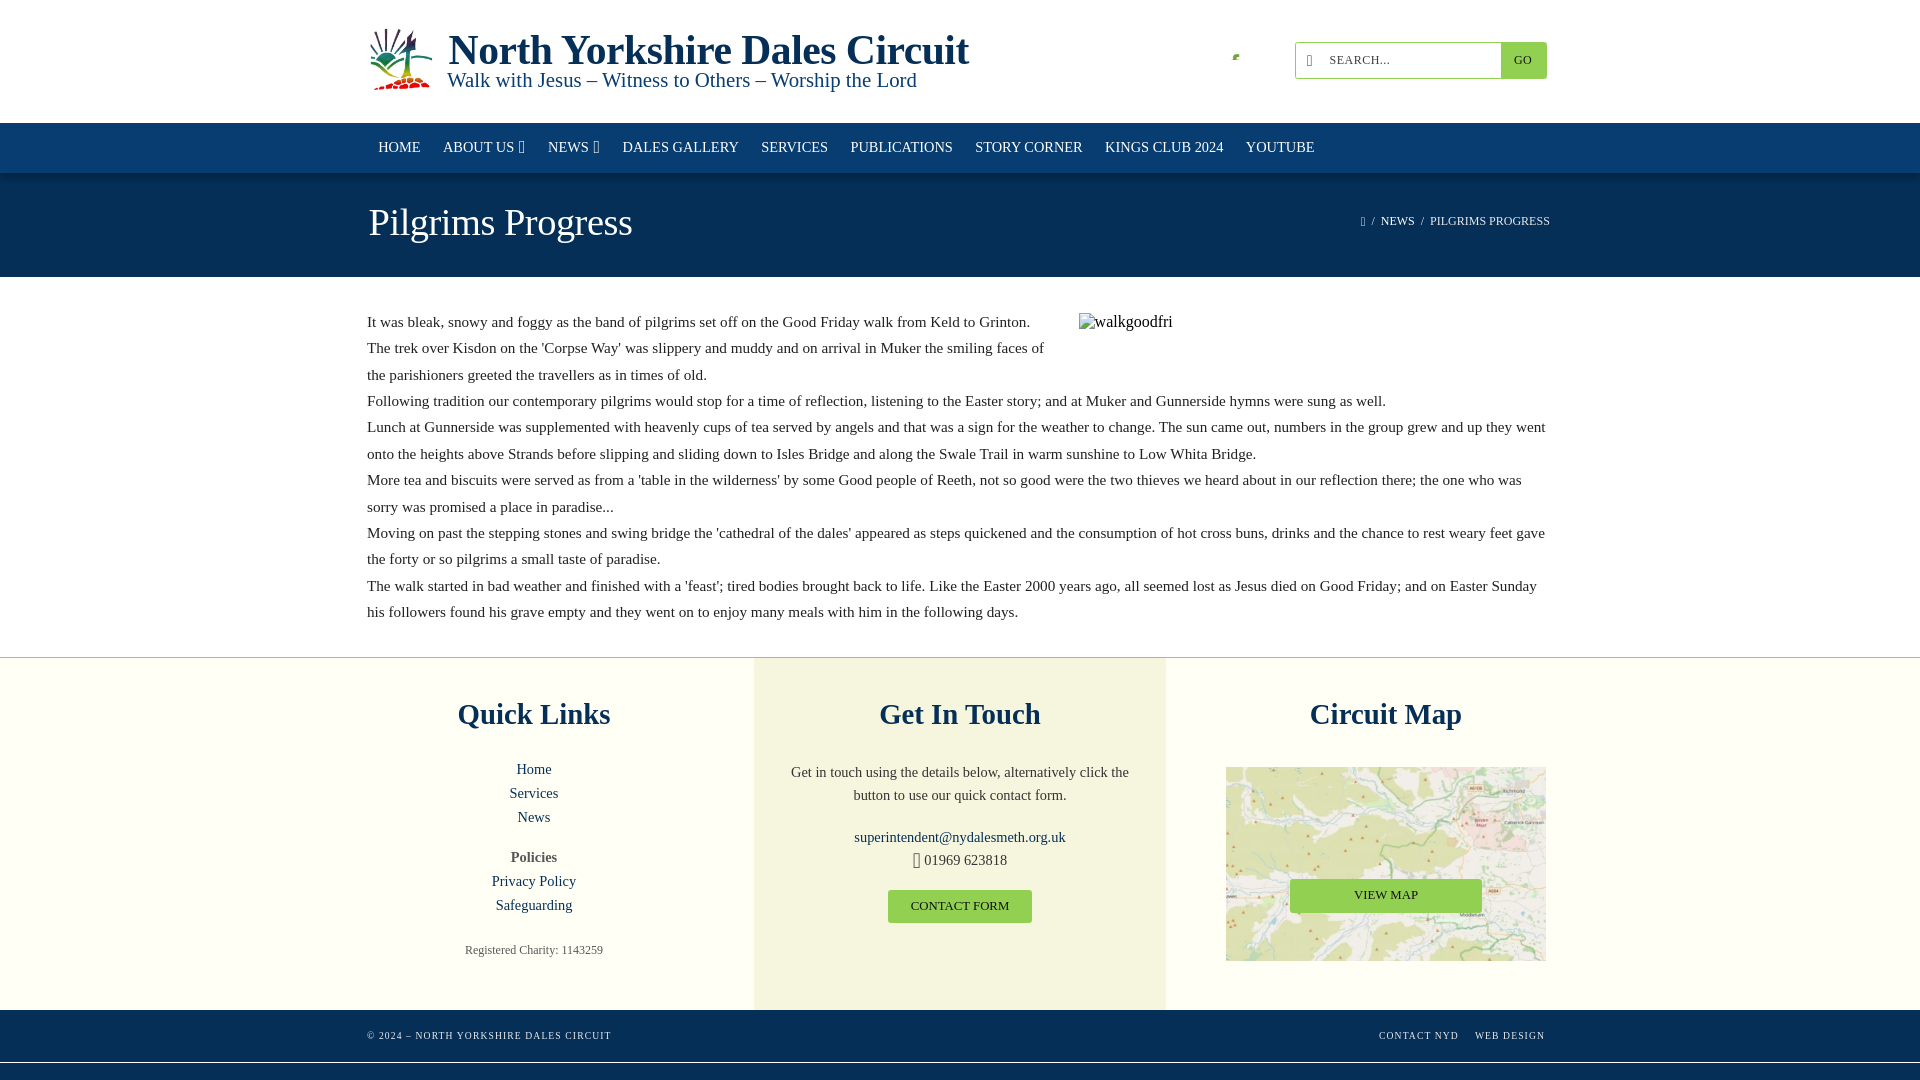 The image size is (1920, 1080). What do you see at coordinates (1164, 148) in the screenshot?
I see `KINGS CLUB 2024` at bounding box center [1164, 148].